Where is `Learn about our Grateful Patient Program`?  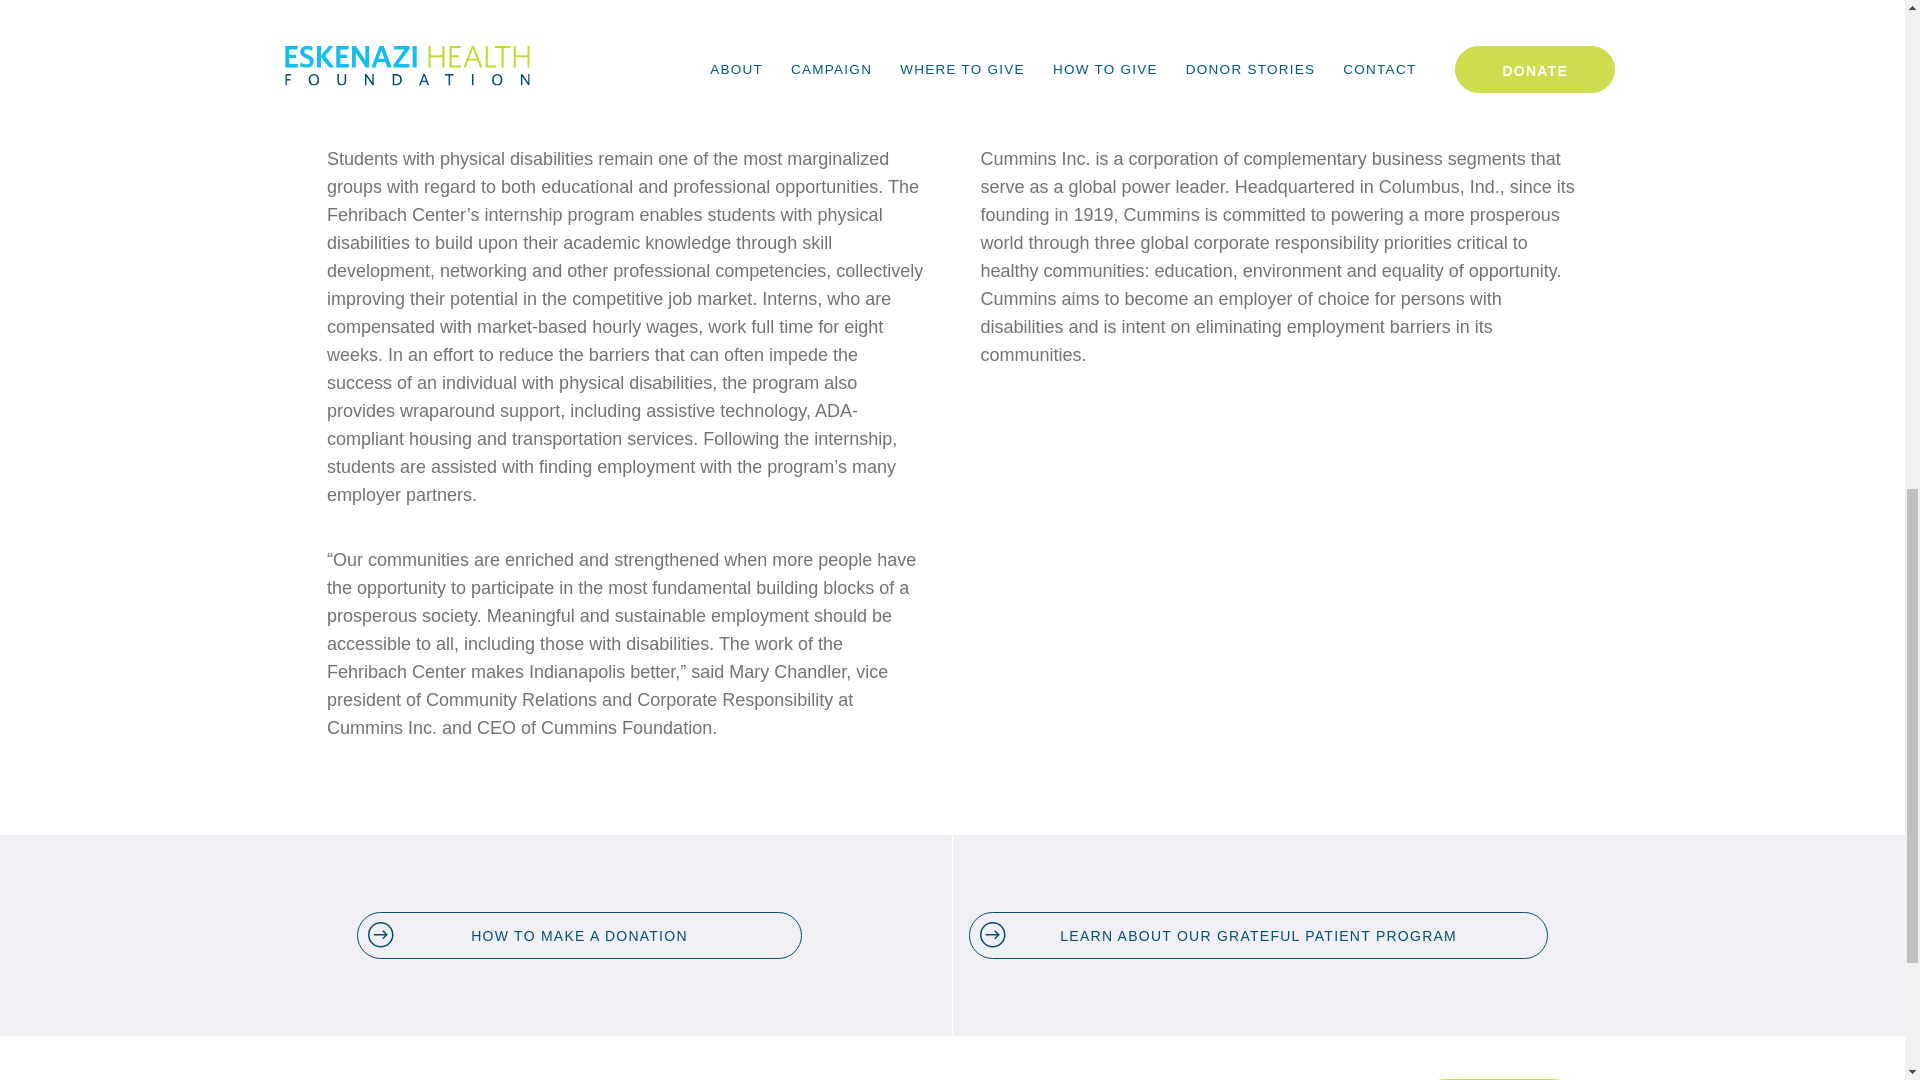 Learn about our Grateful Patient Program is located at coordinates (1258, 935).